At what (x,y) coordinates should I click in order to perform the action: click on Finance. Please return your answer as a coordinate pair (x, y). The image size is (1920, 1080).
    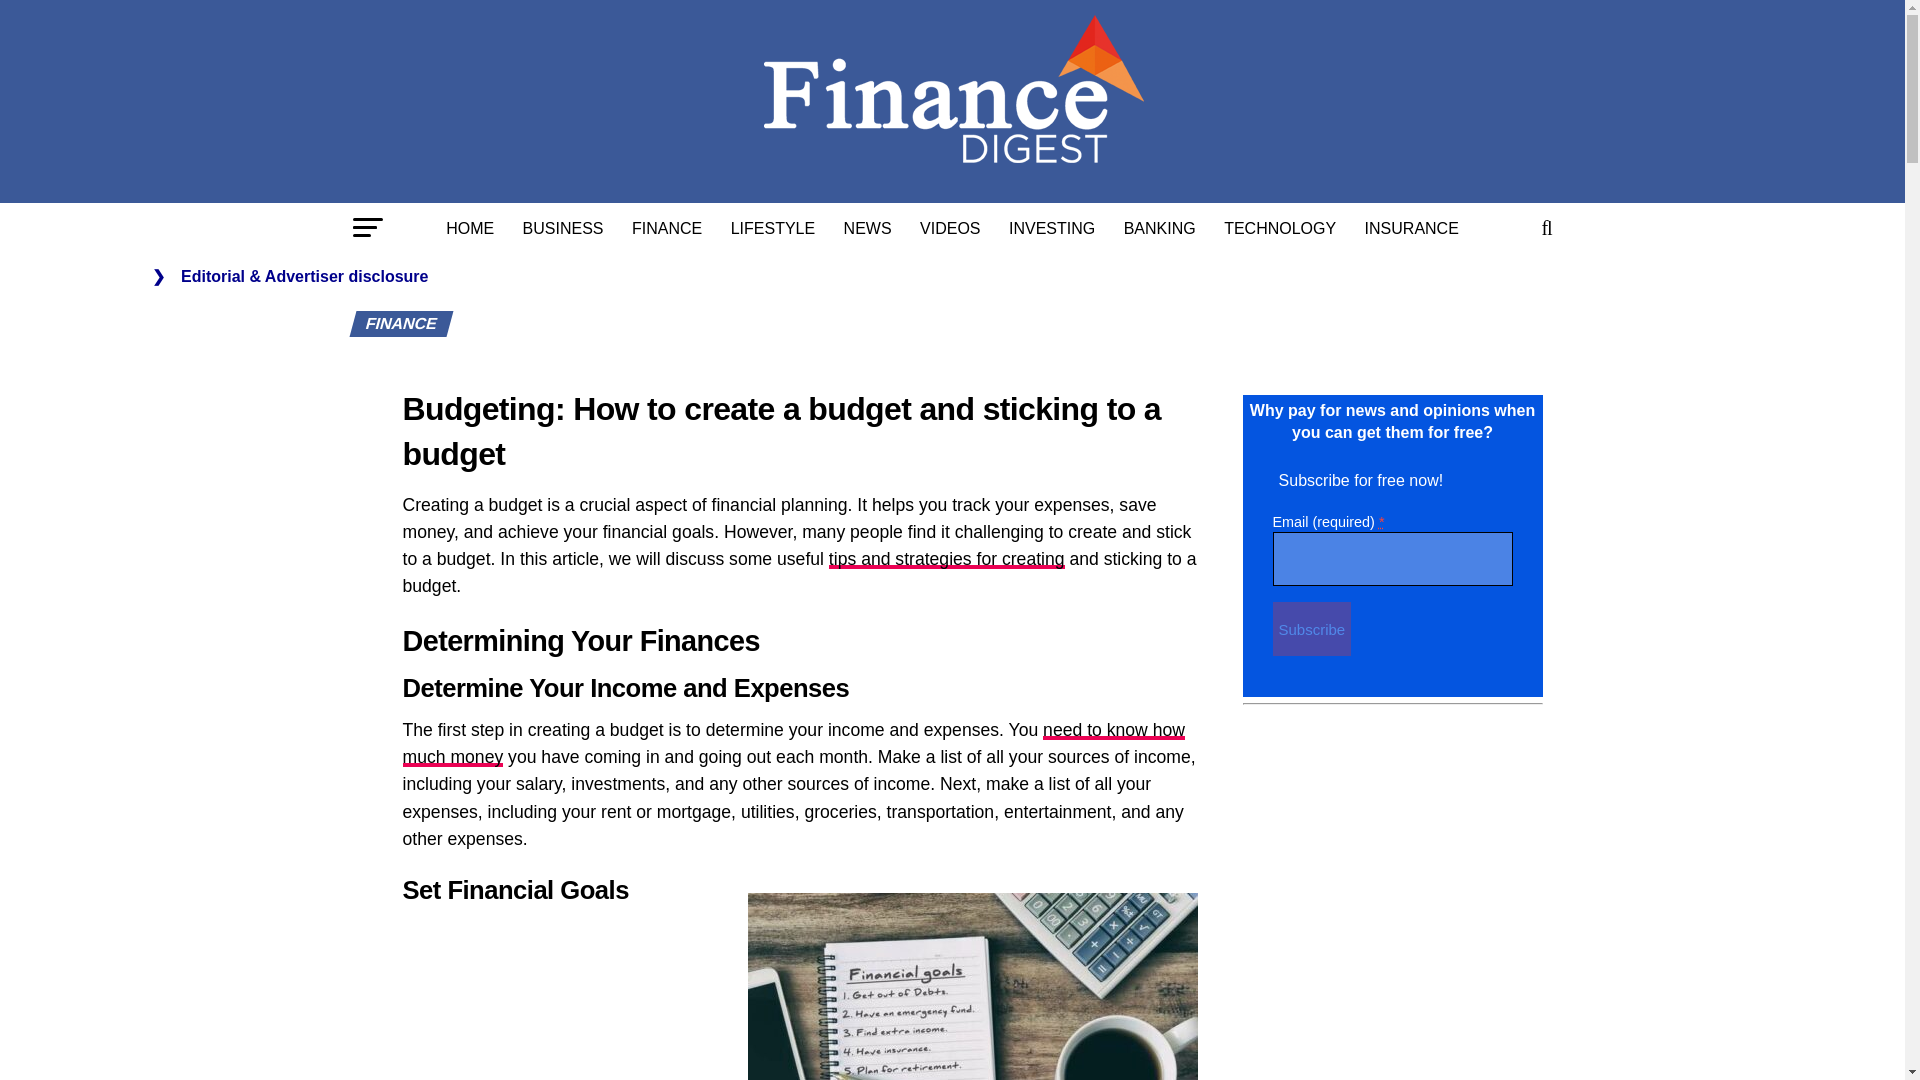
    Looking at the image, I should click on (667, 228).